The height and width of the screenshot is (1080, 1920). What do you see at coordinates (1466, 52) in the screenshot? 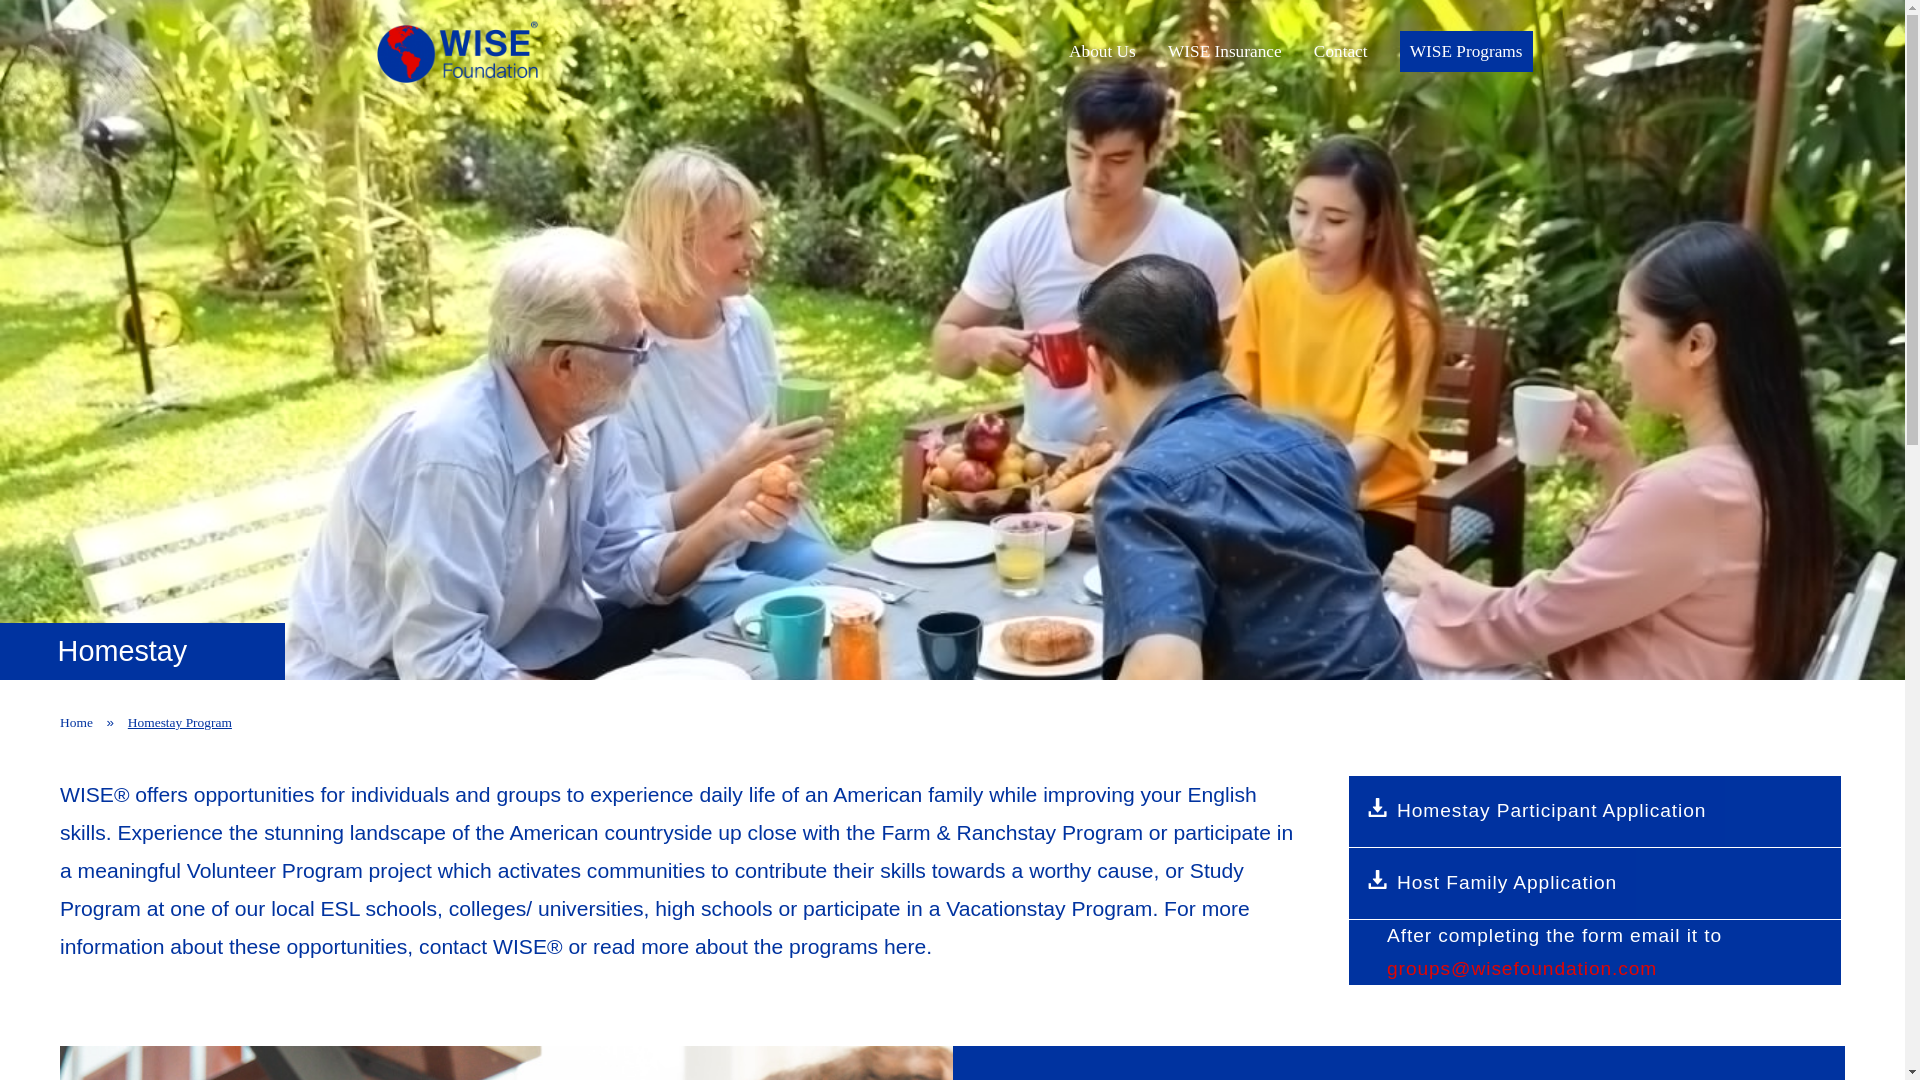
I see `WISE Programs` at bounding box center [1466, 52].